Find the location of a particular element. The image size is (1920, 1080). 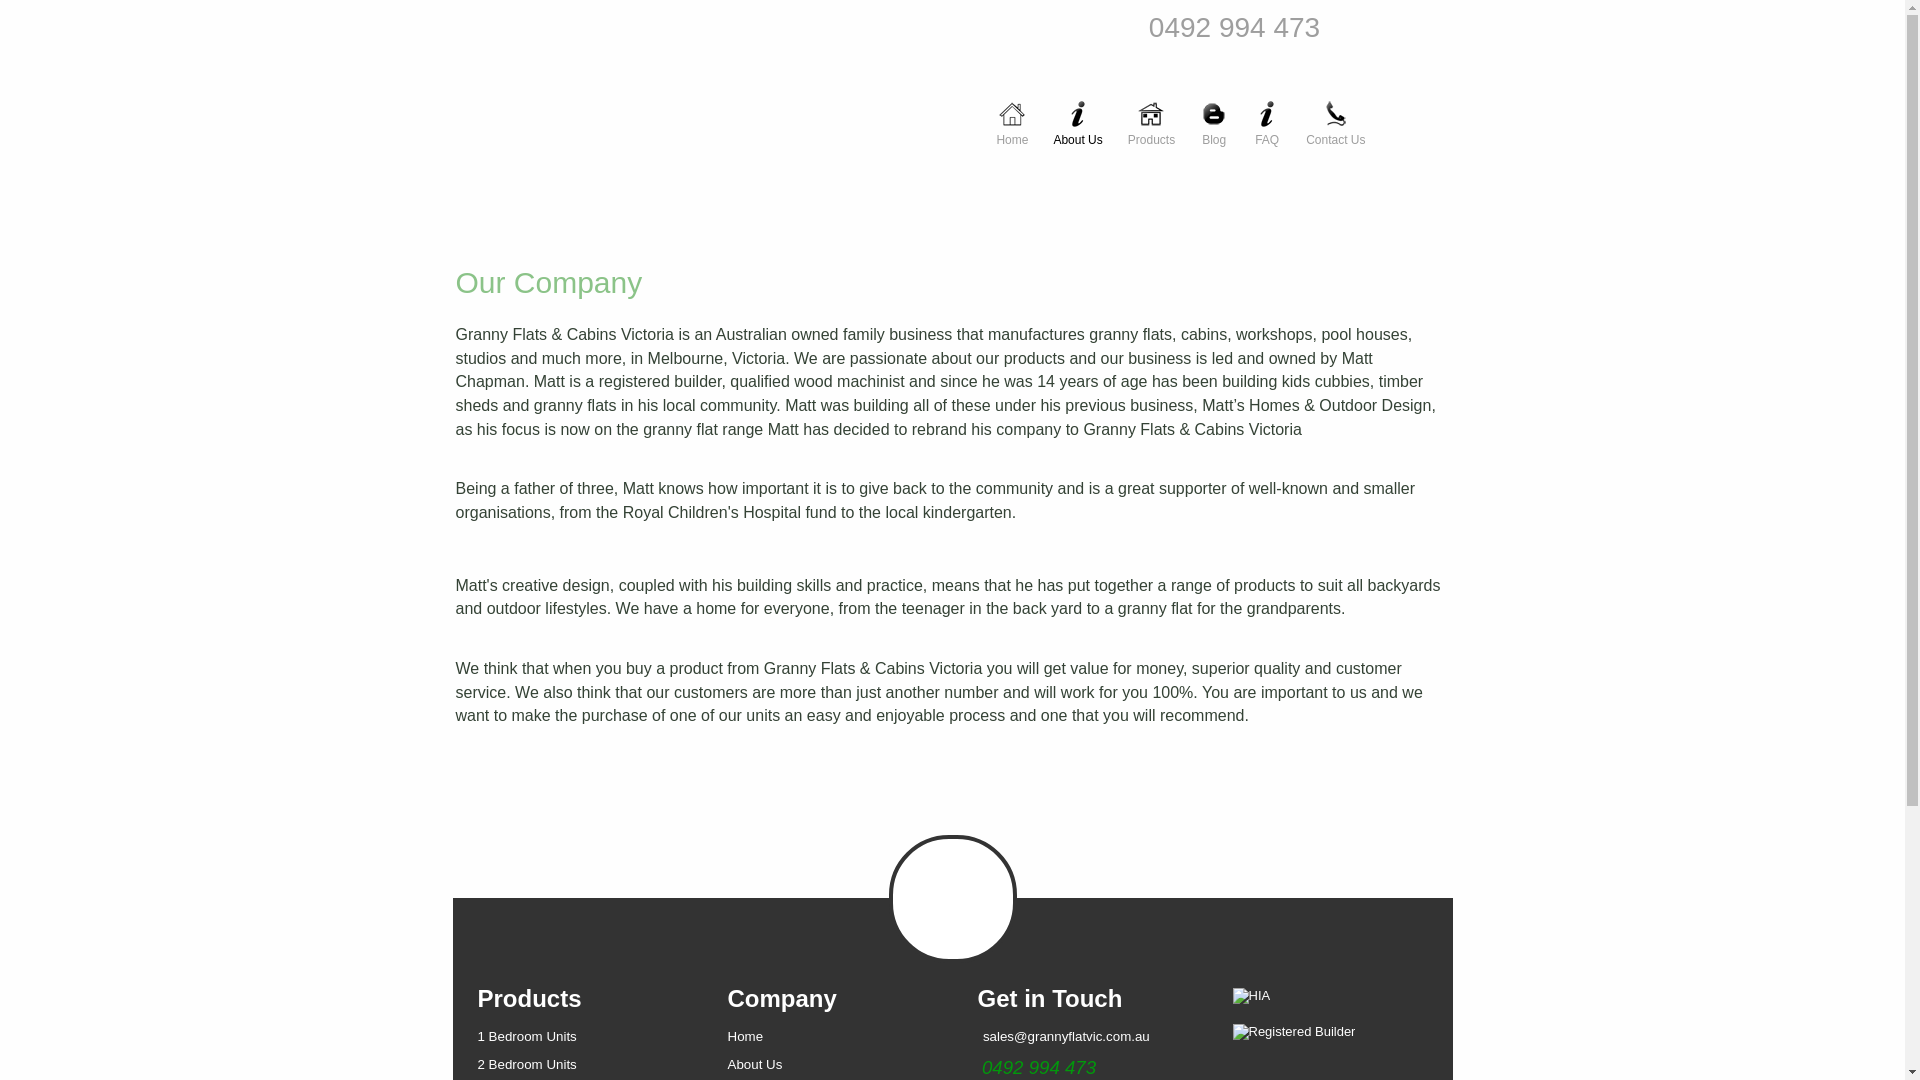

Home is located at coordinates (1012, 112).